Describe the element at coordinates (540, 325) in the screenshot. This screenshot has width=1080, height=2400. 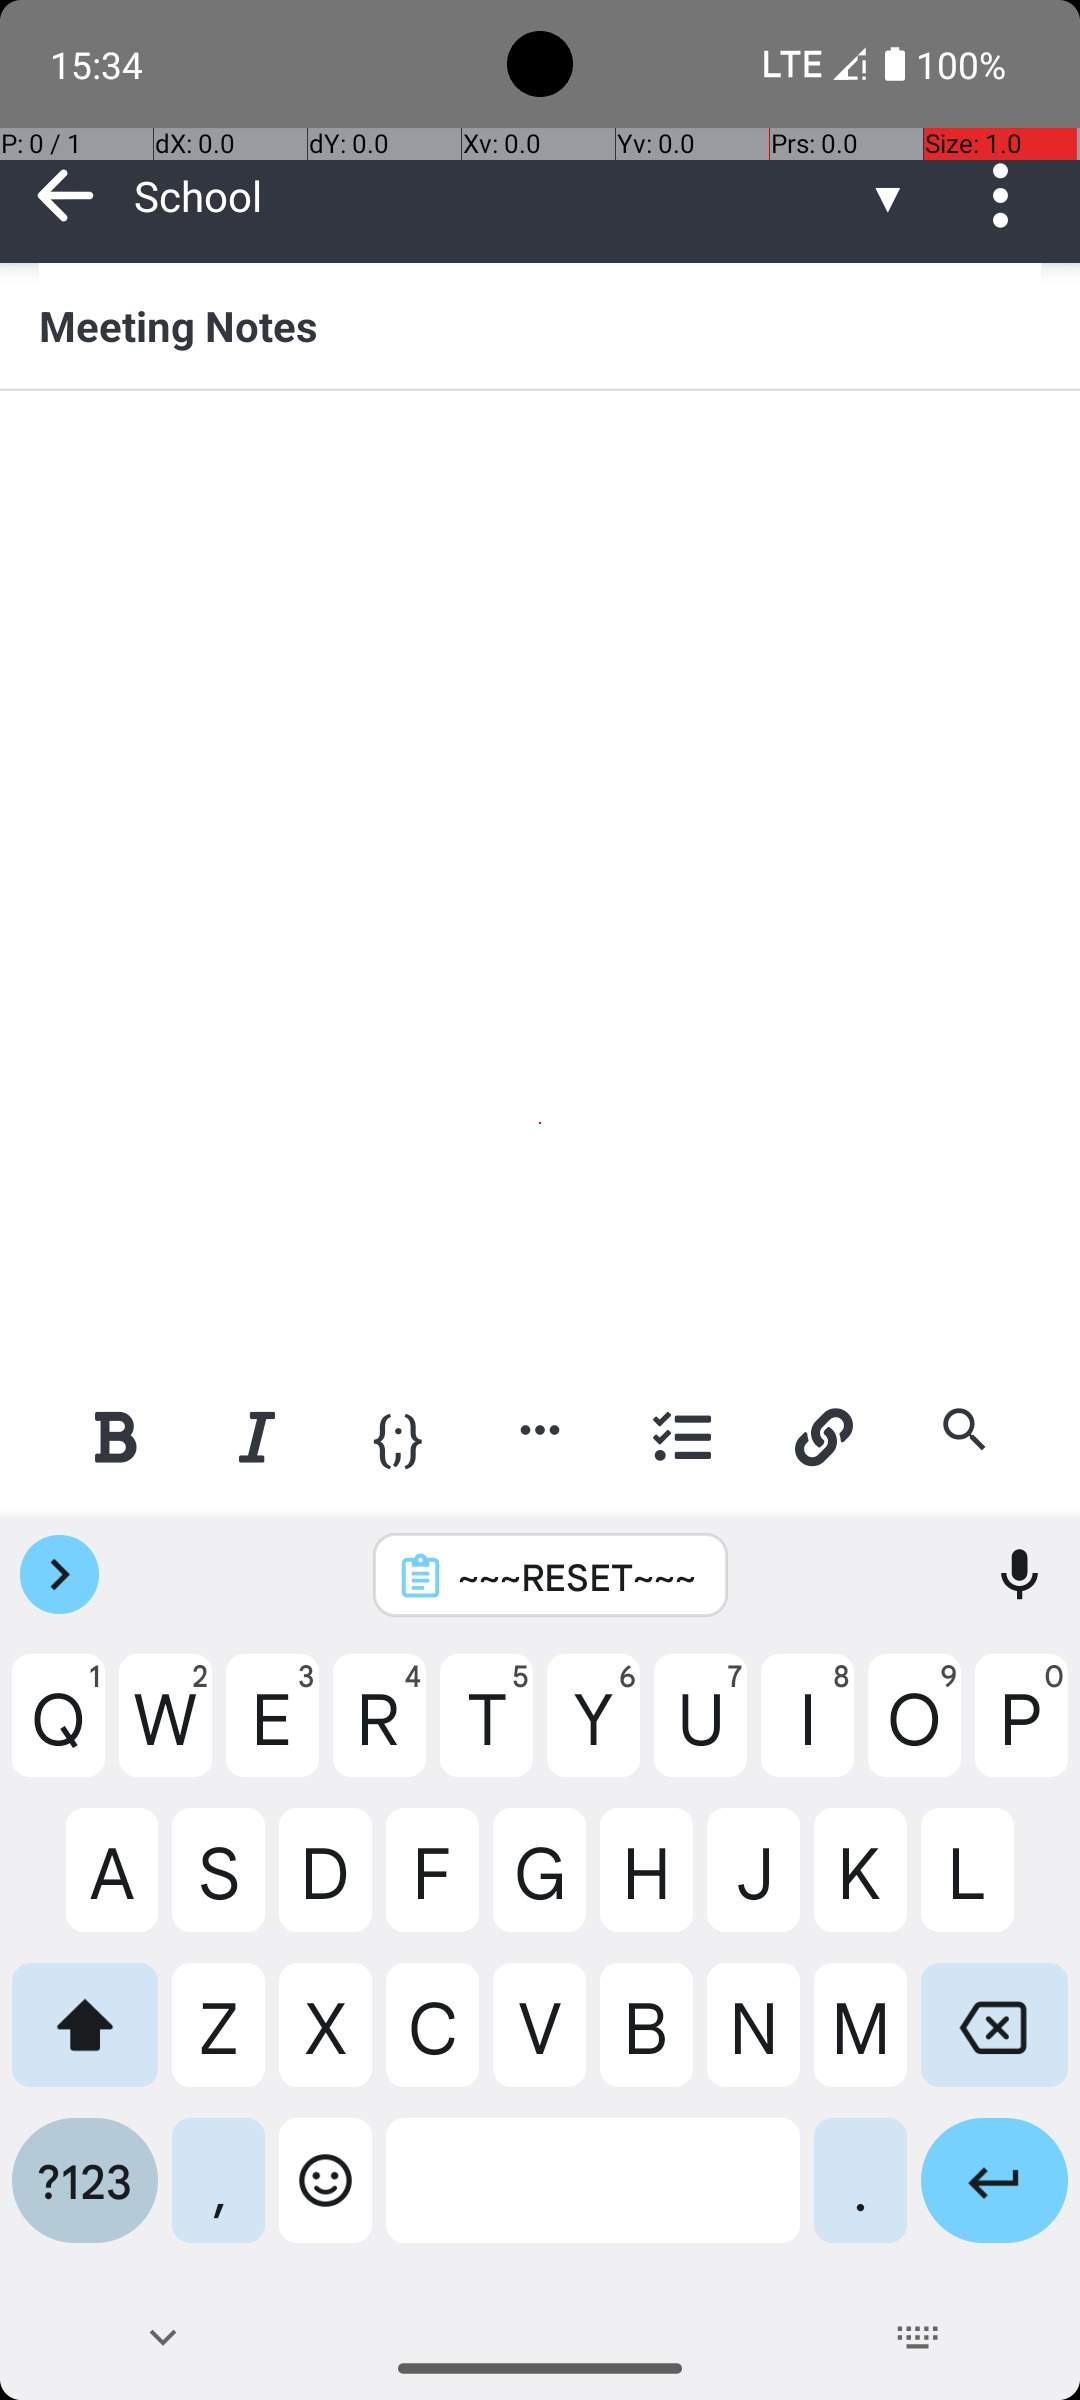
I see `Meeting Notes` at that location.